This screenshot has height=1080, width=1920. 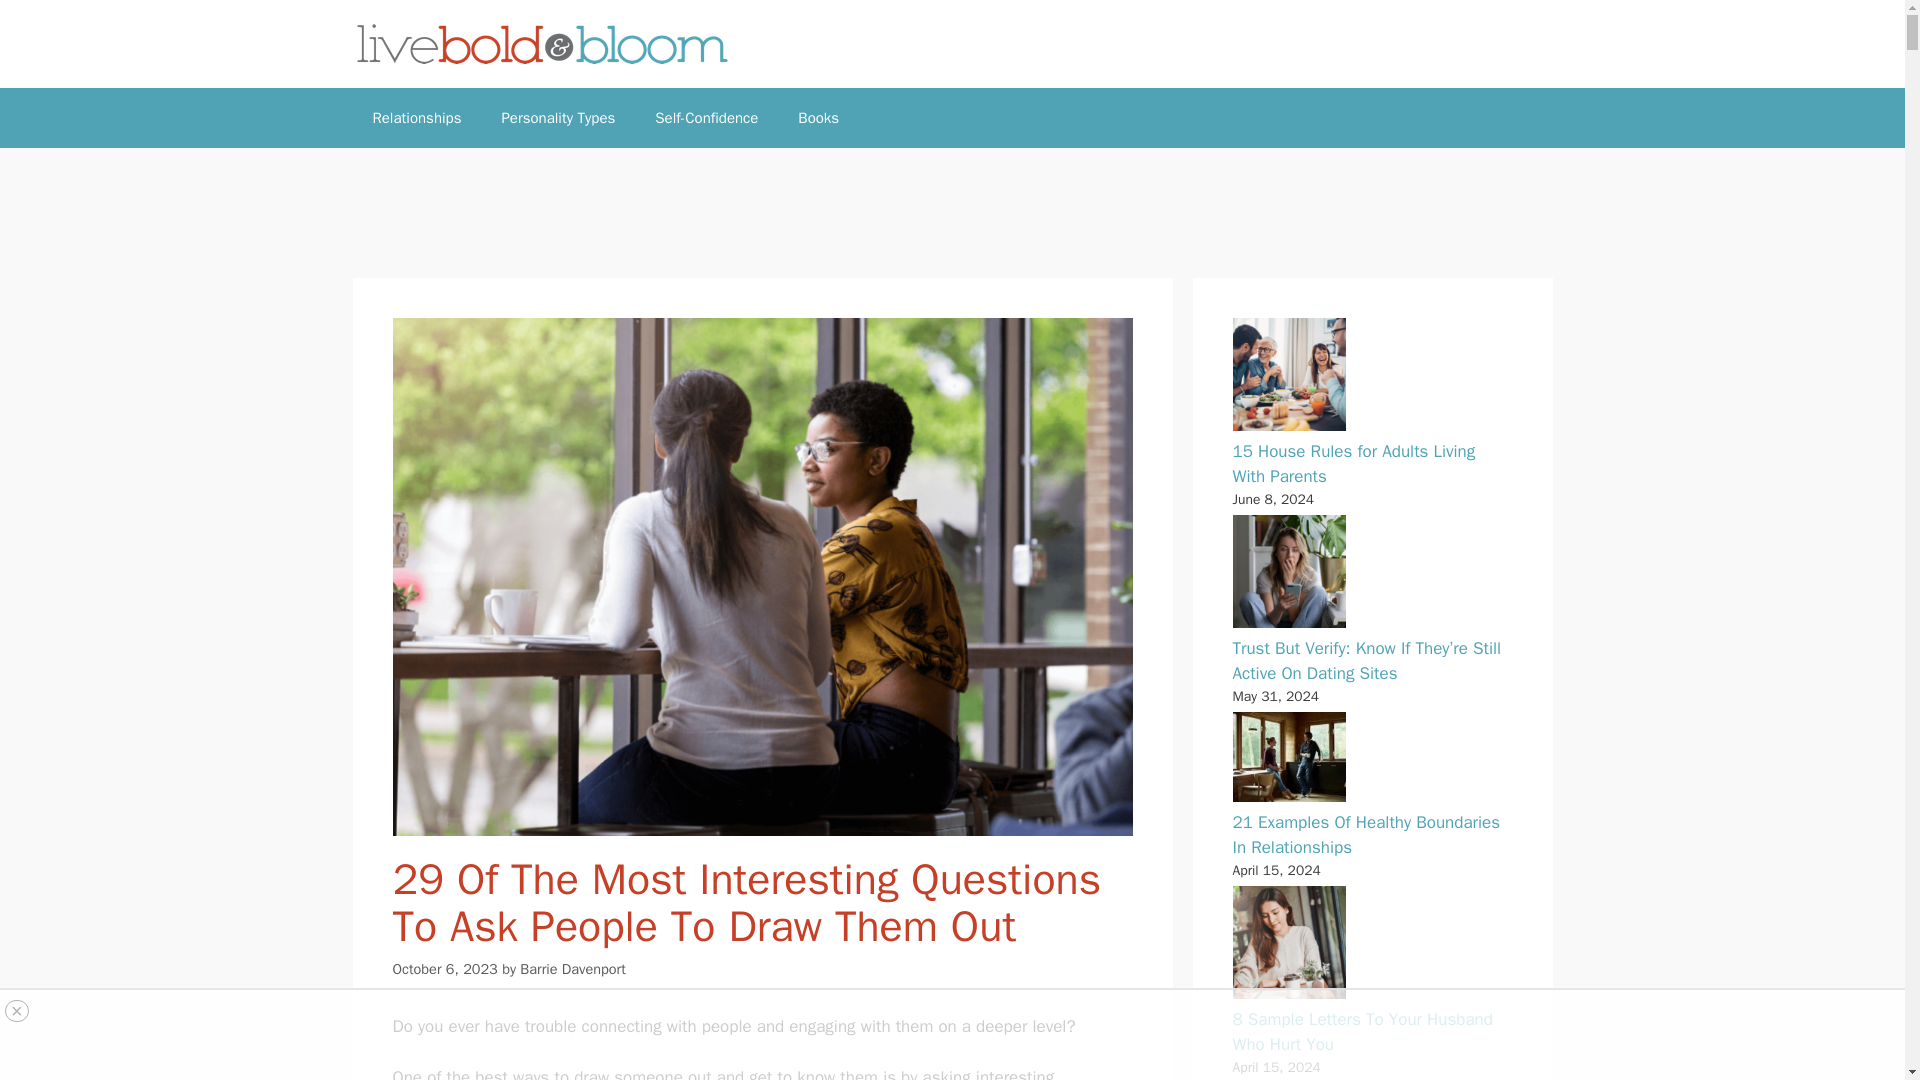 What do you see at coordinates (558, 117) in the screenshot?
I see `Personality Types` at bounding box center [558, 117].